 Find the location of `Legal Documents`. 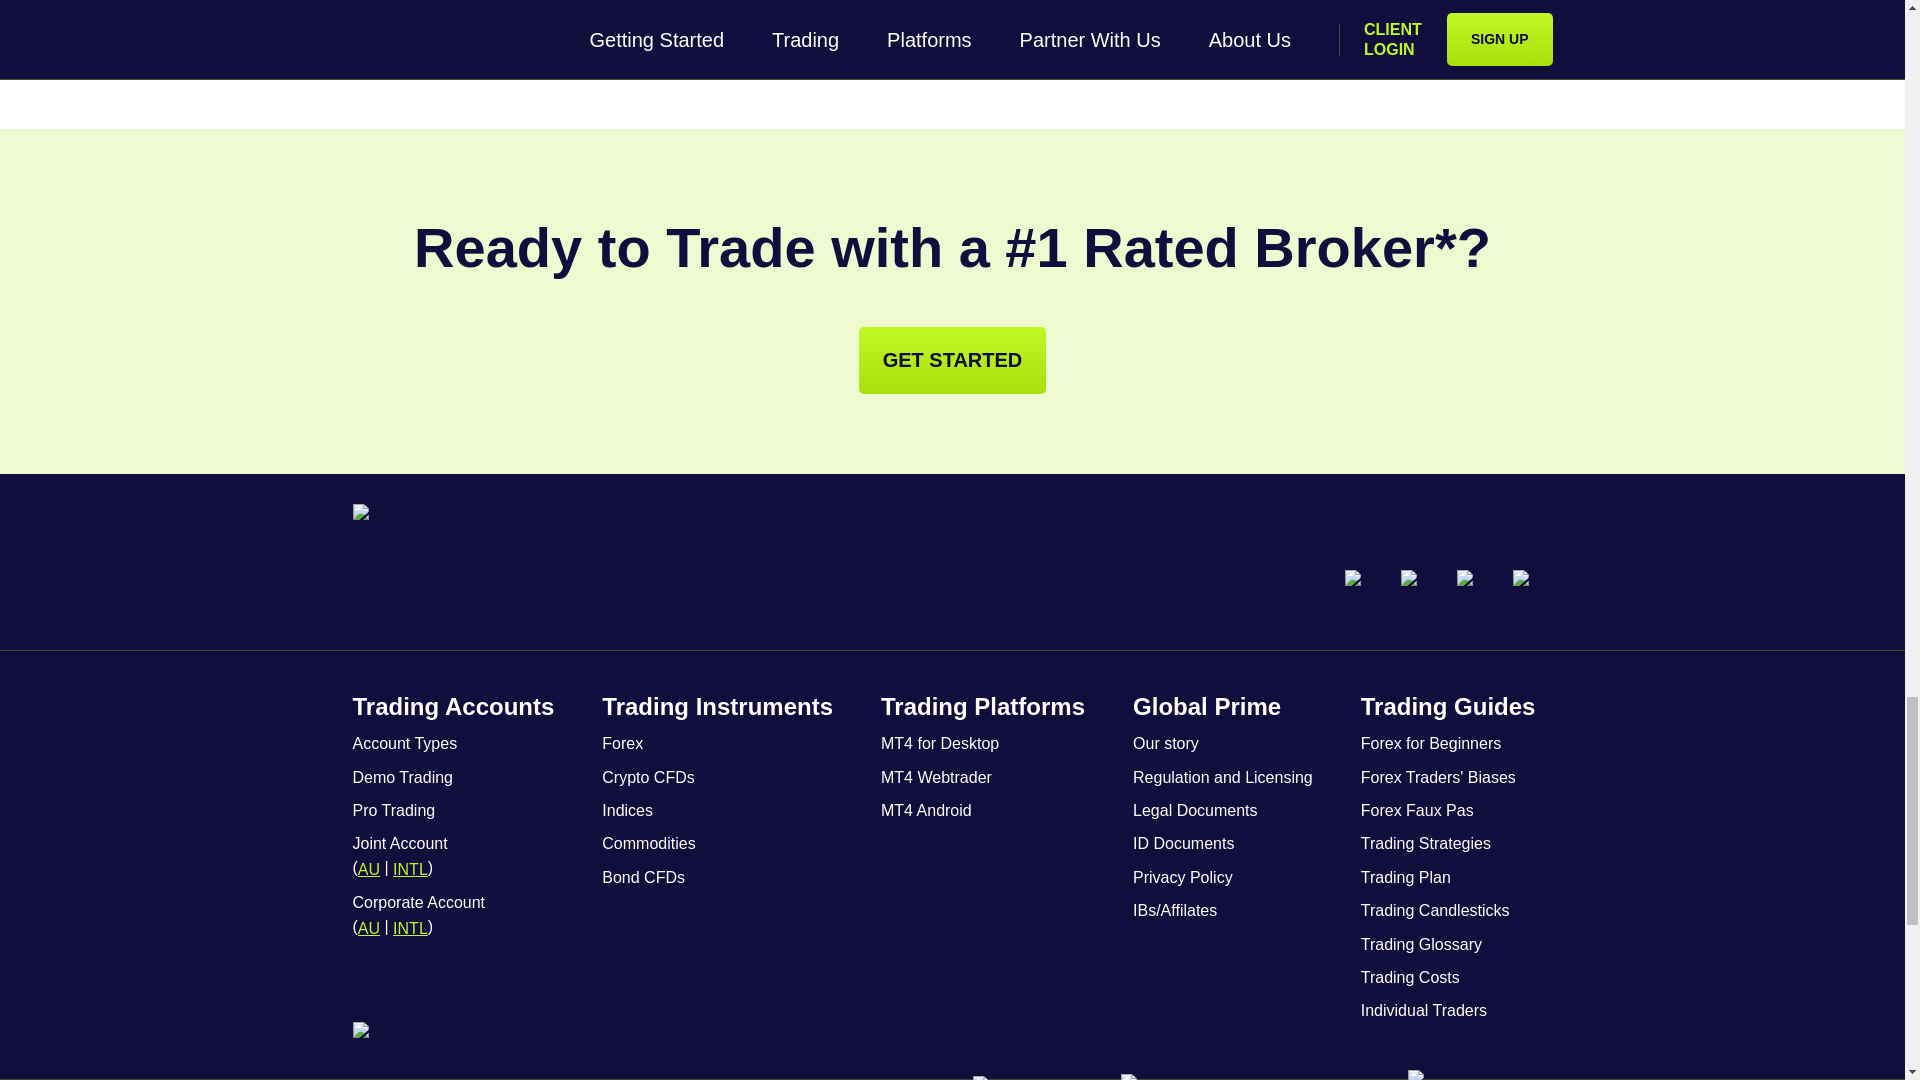

Legal Documents is located at coordinates (1194, 808).